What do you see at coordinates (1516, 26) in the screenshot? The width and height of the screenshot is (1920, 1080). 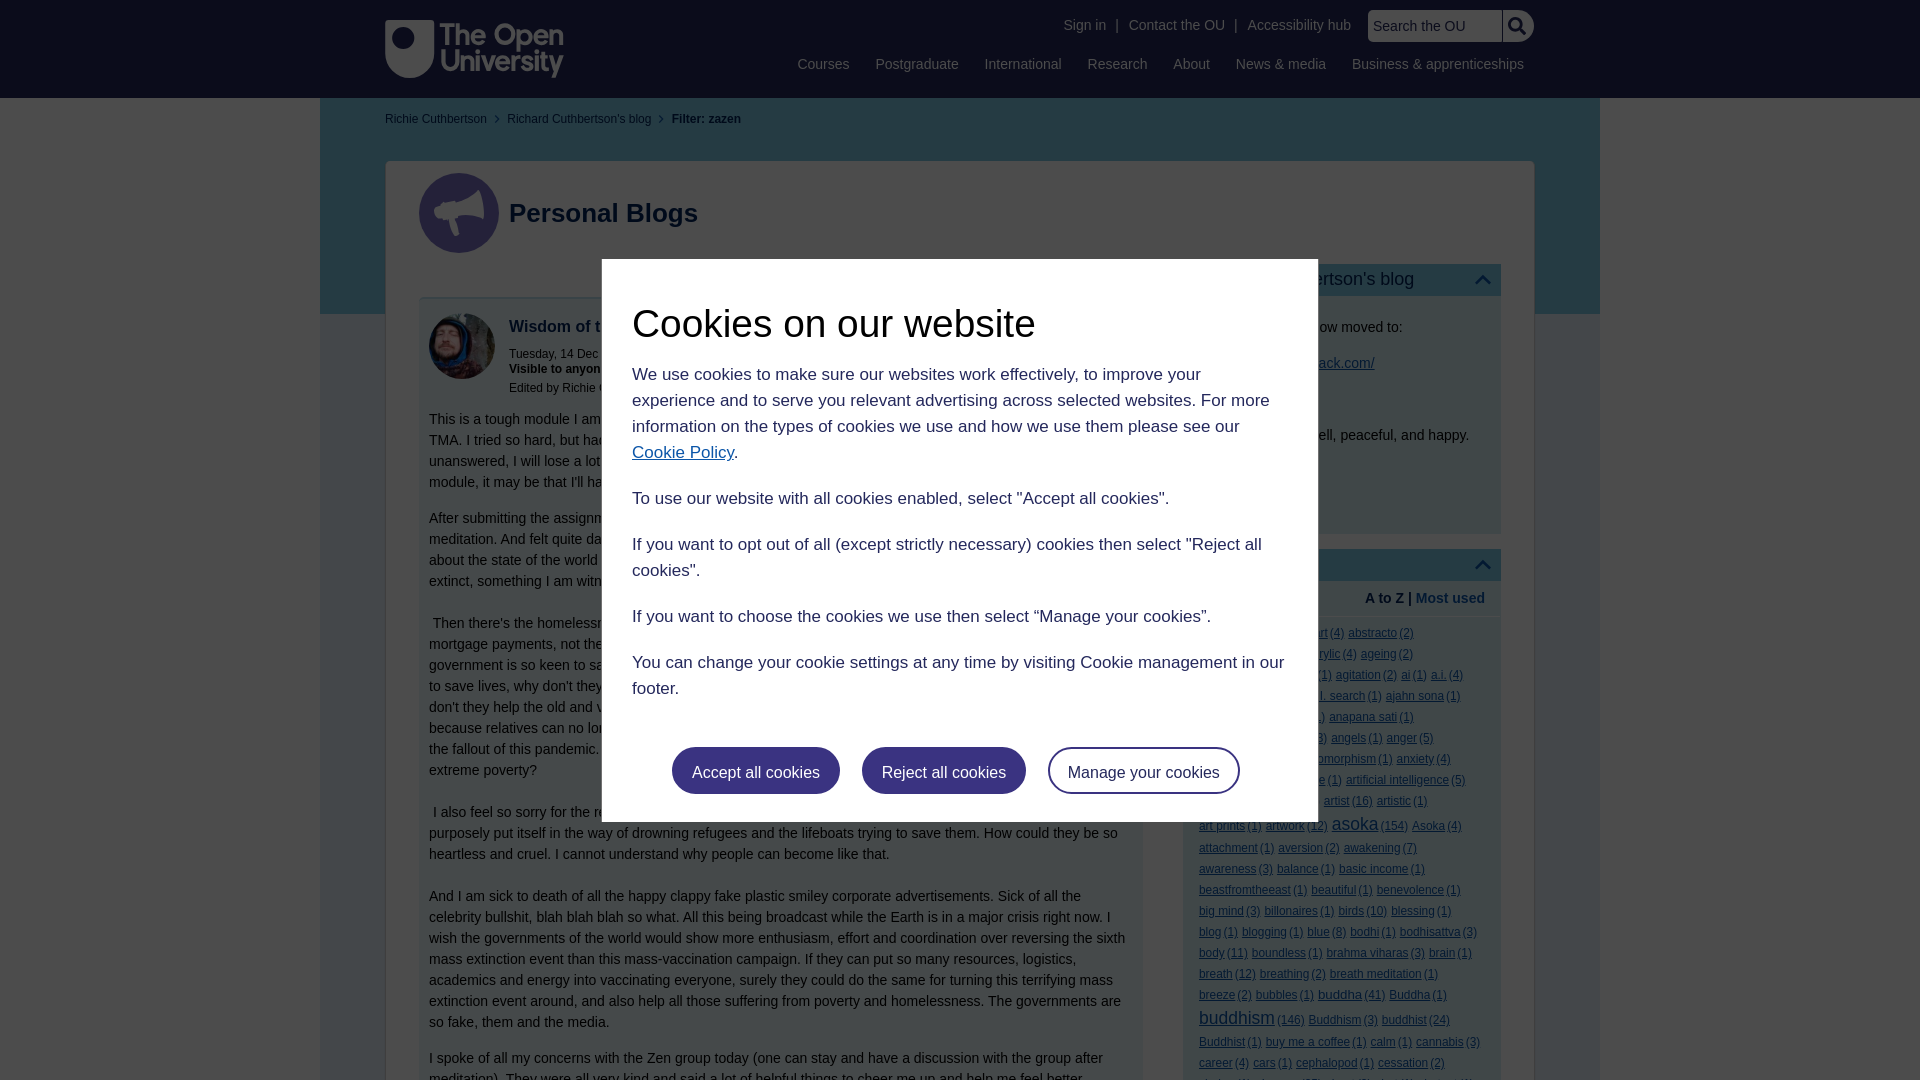 I see `Search` at bounding box center [1516, 26].